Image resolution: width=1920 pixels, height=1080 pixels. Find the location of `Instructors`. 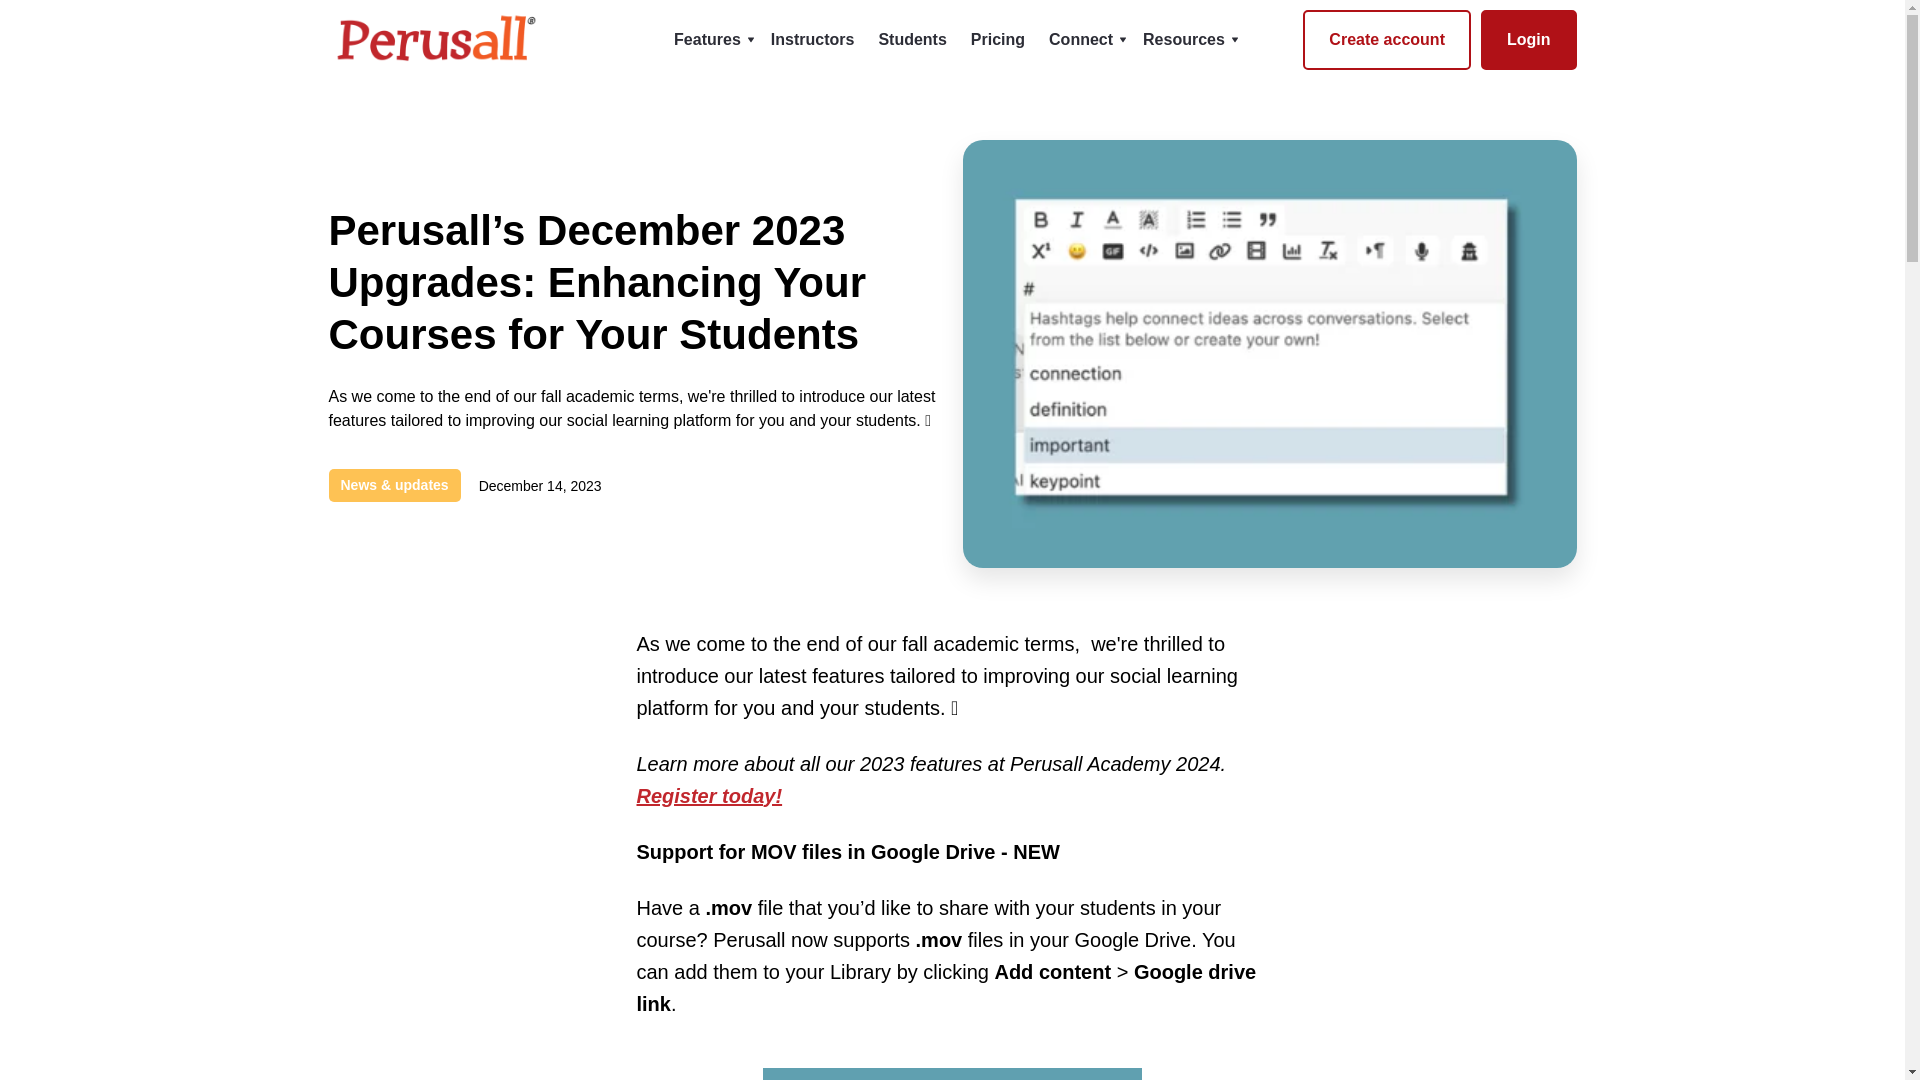

Instructors is located at coordinates (812, 40).